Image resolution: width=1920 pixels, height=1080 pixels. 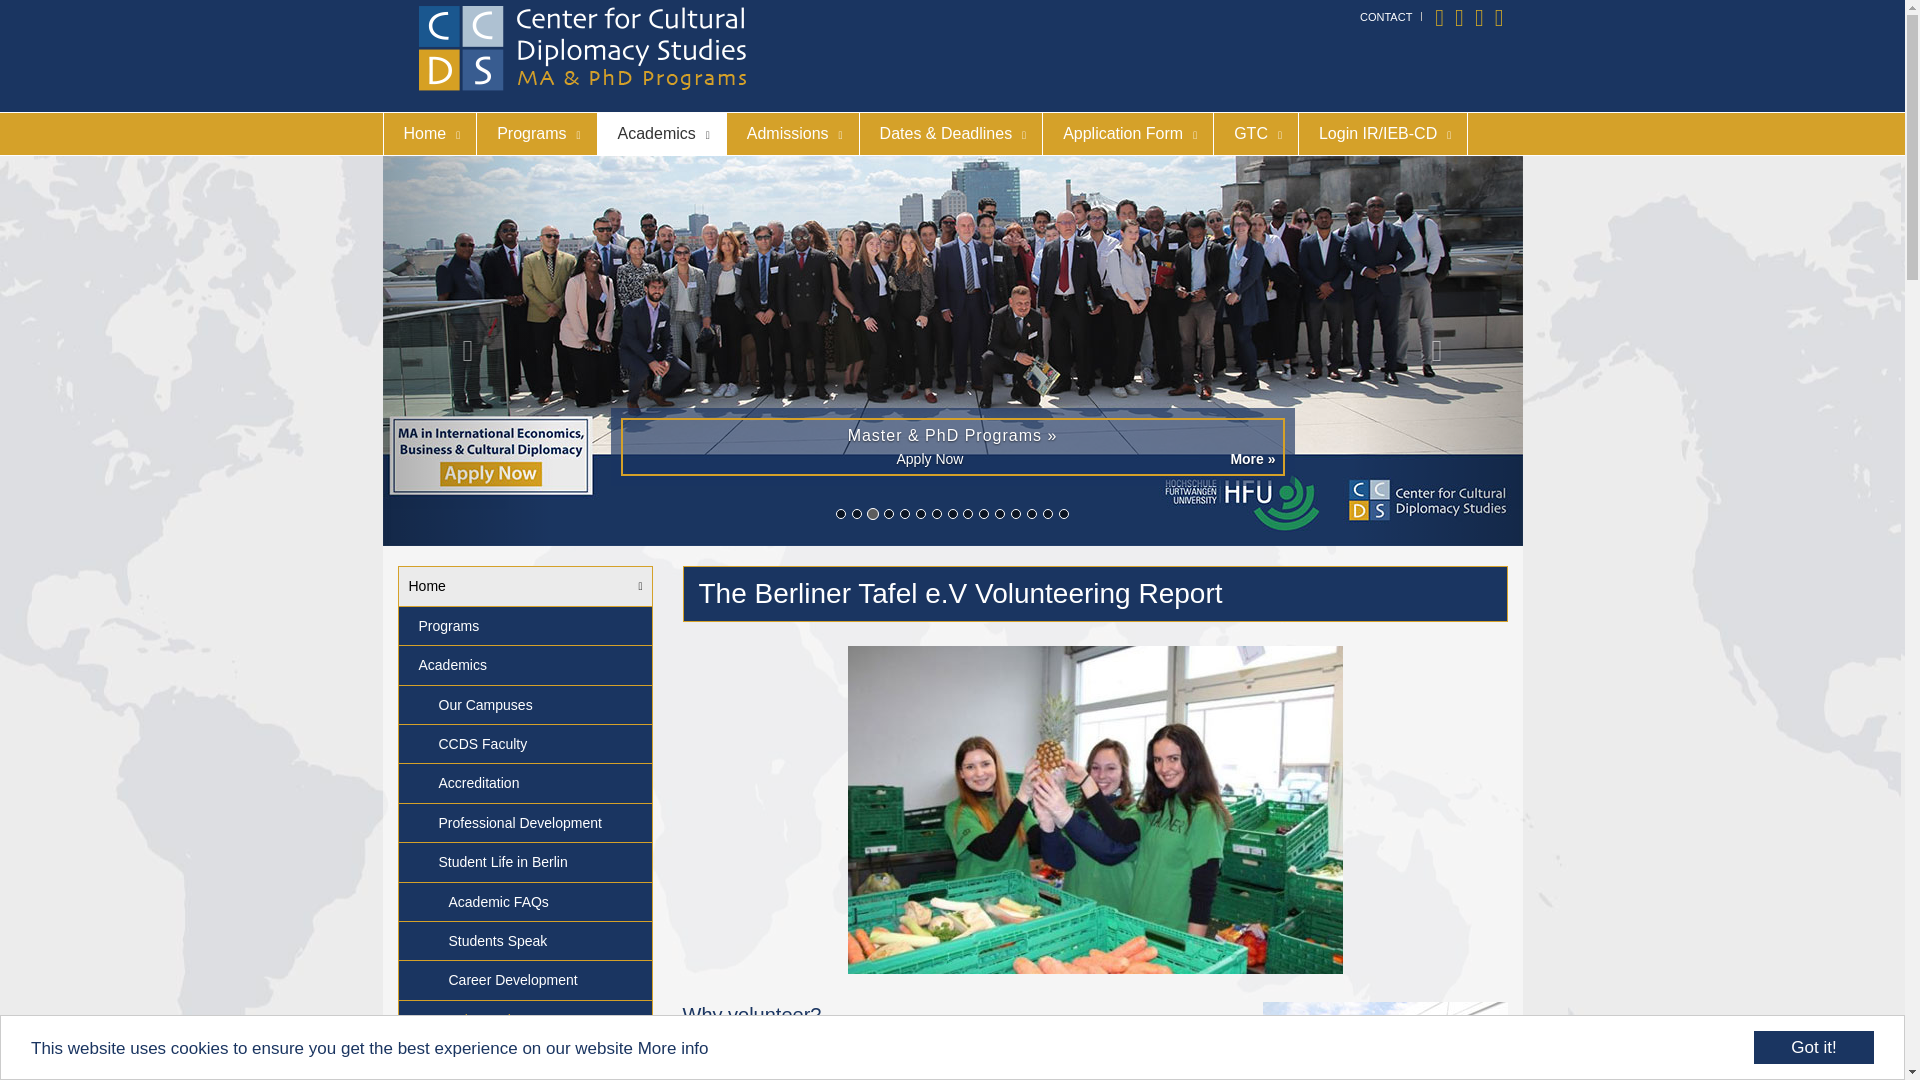 I want to click on Programs, so click(x=536, y=134).